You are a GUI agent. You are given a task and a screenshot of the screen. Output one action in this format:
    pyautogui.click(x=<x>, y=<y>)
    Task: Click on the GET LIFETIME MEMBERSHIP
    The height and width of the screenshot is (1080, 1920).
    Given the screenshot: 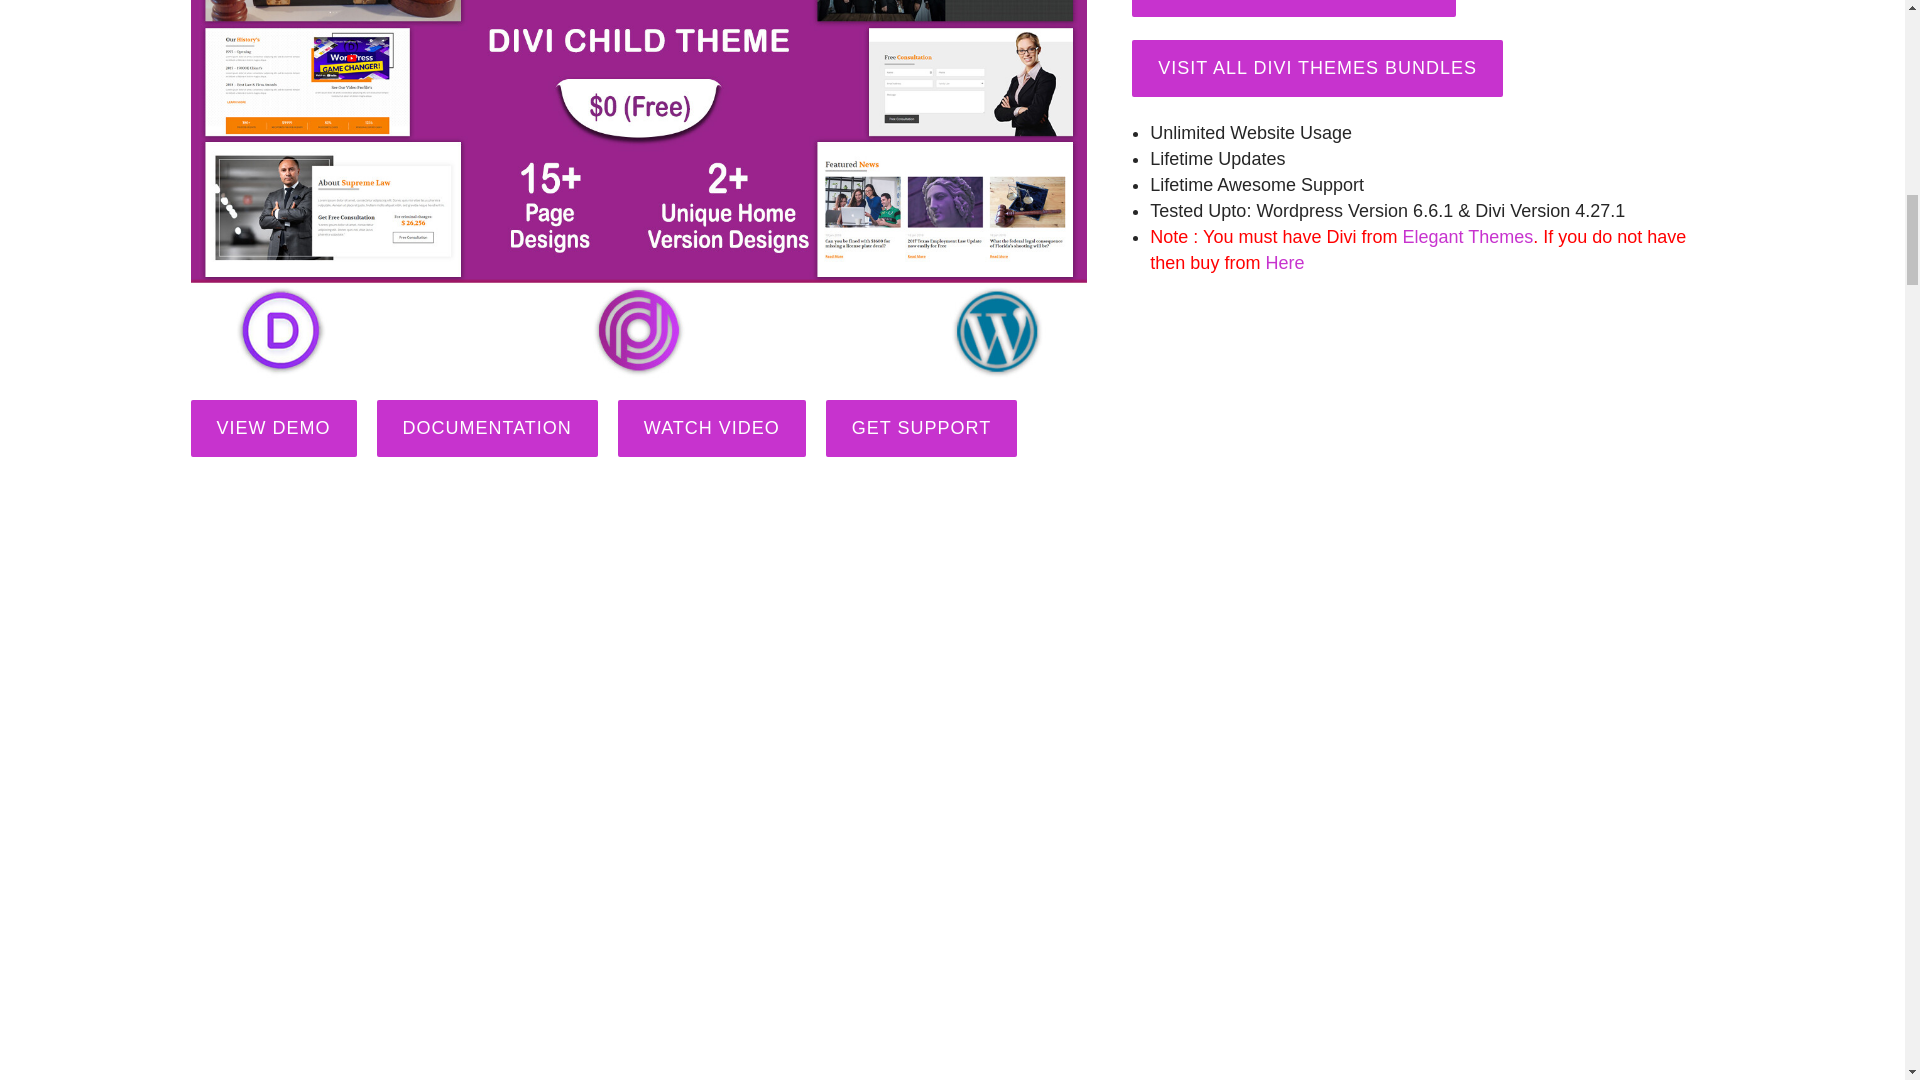 What is the action you would take?
    pyautogui.click(x=1294, y=8)
    